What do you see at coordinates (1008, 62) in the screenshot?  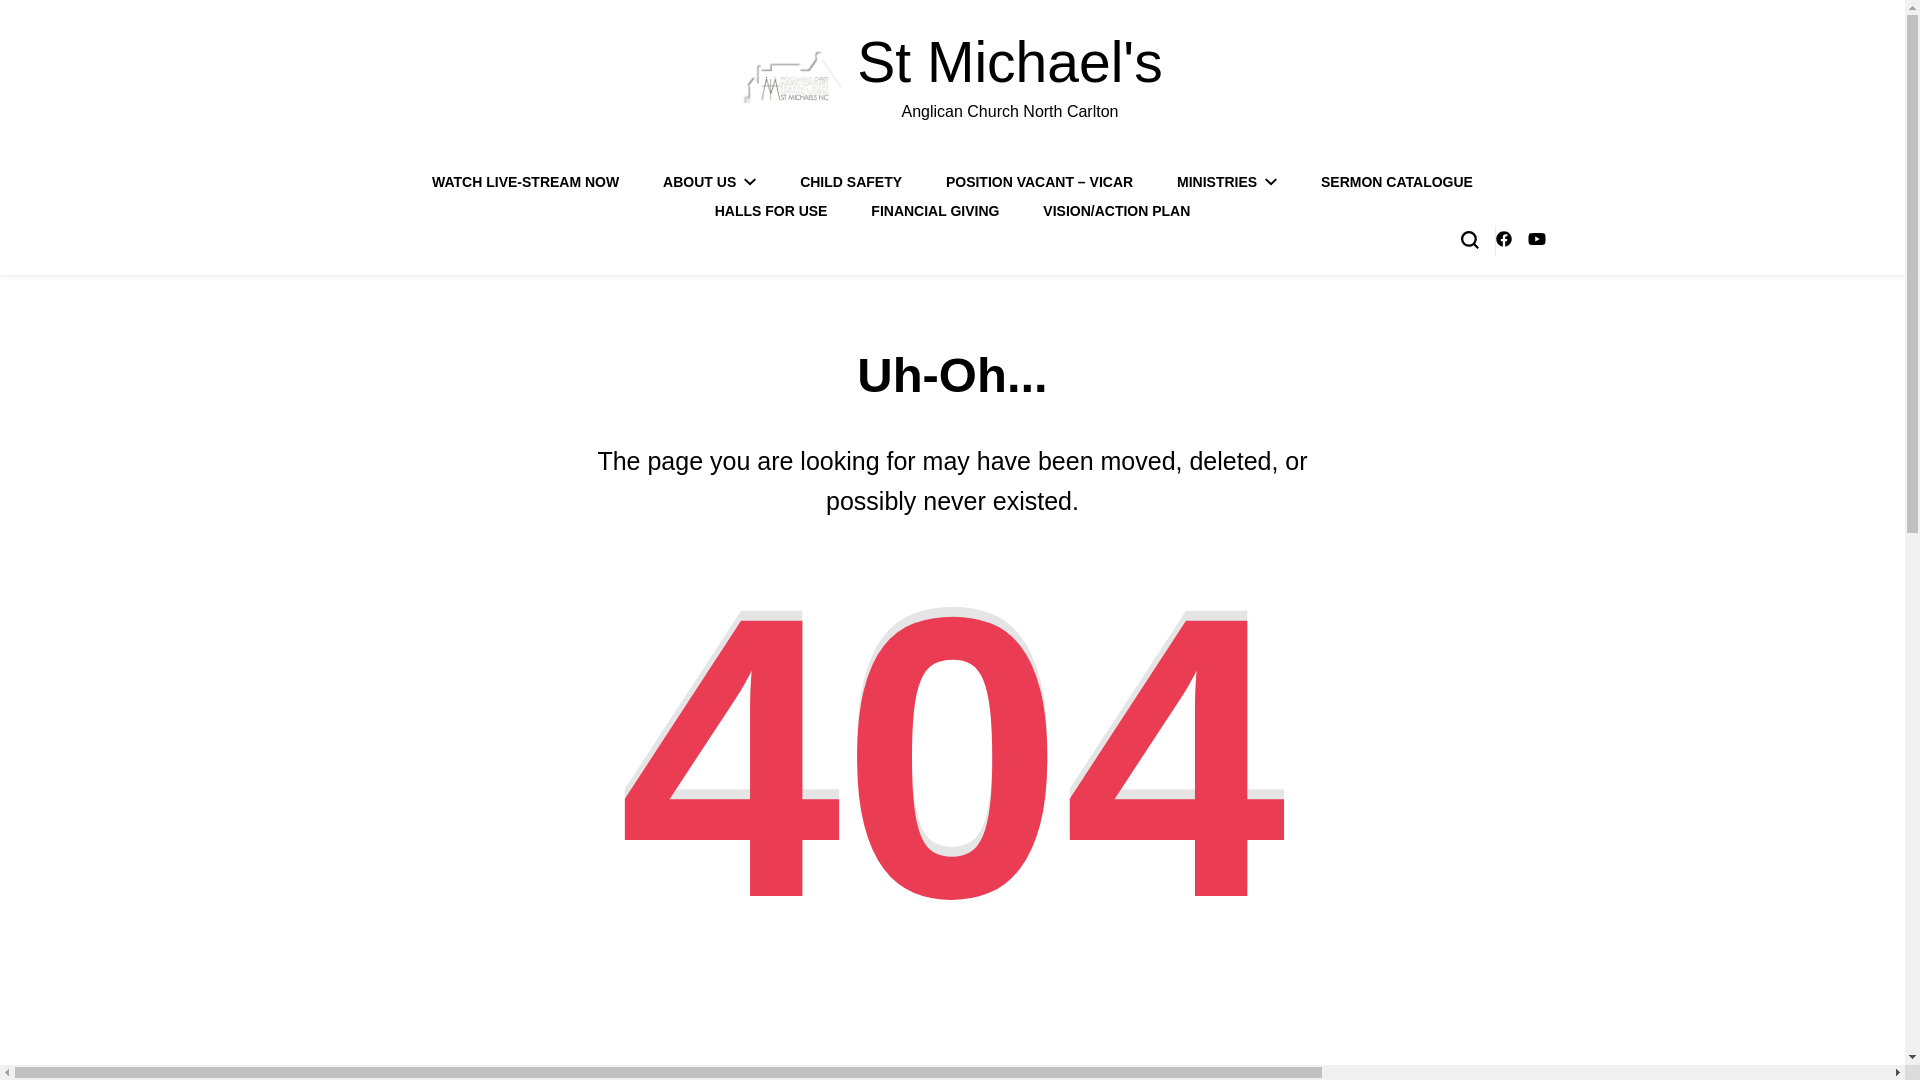 I see `St Michael's` at bounding box center [1008, 62].